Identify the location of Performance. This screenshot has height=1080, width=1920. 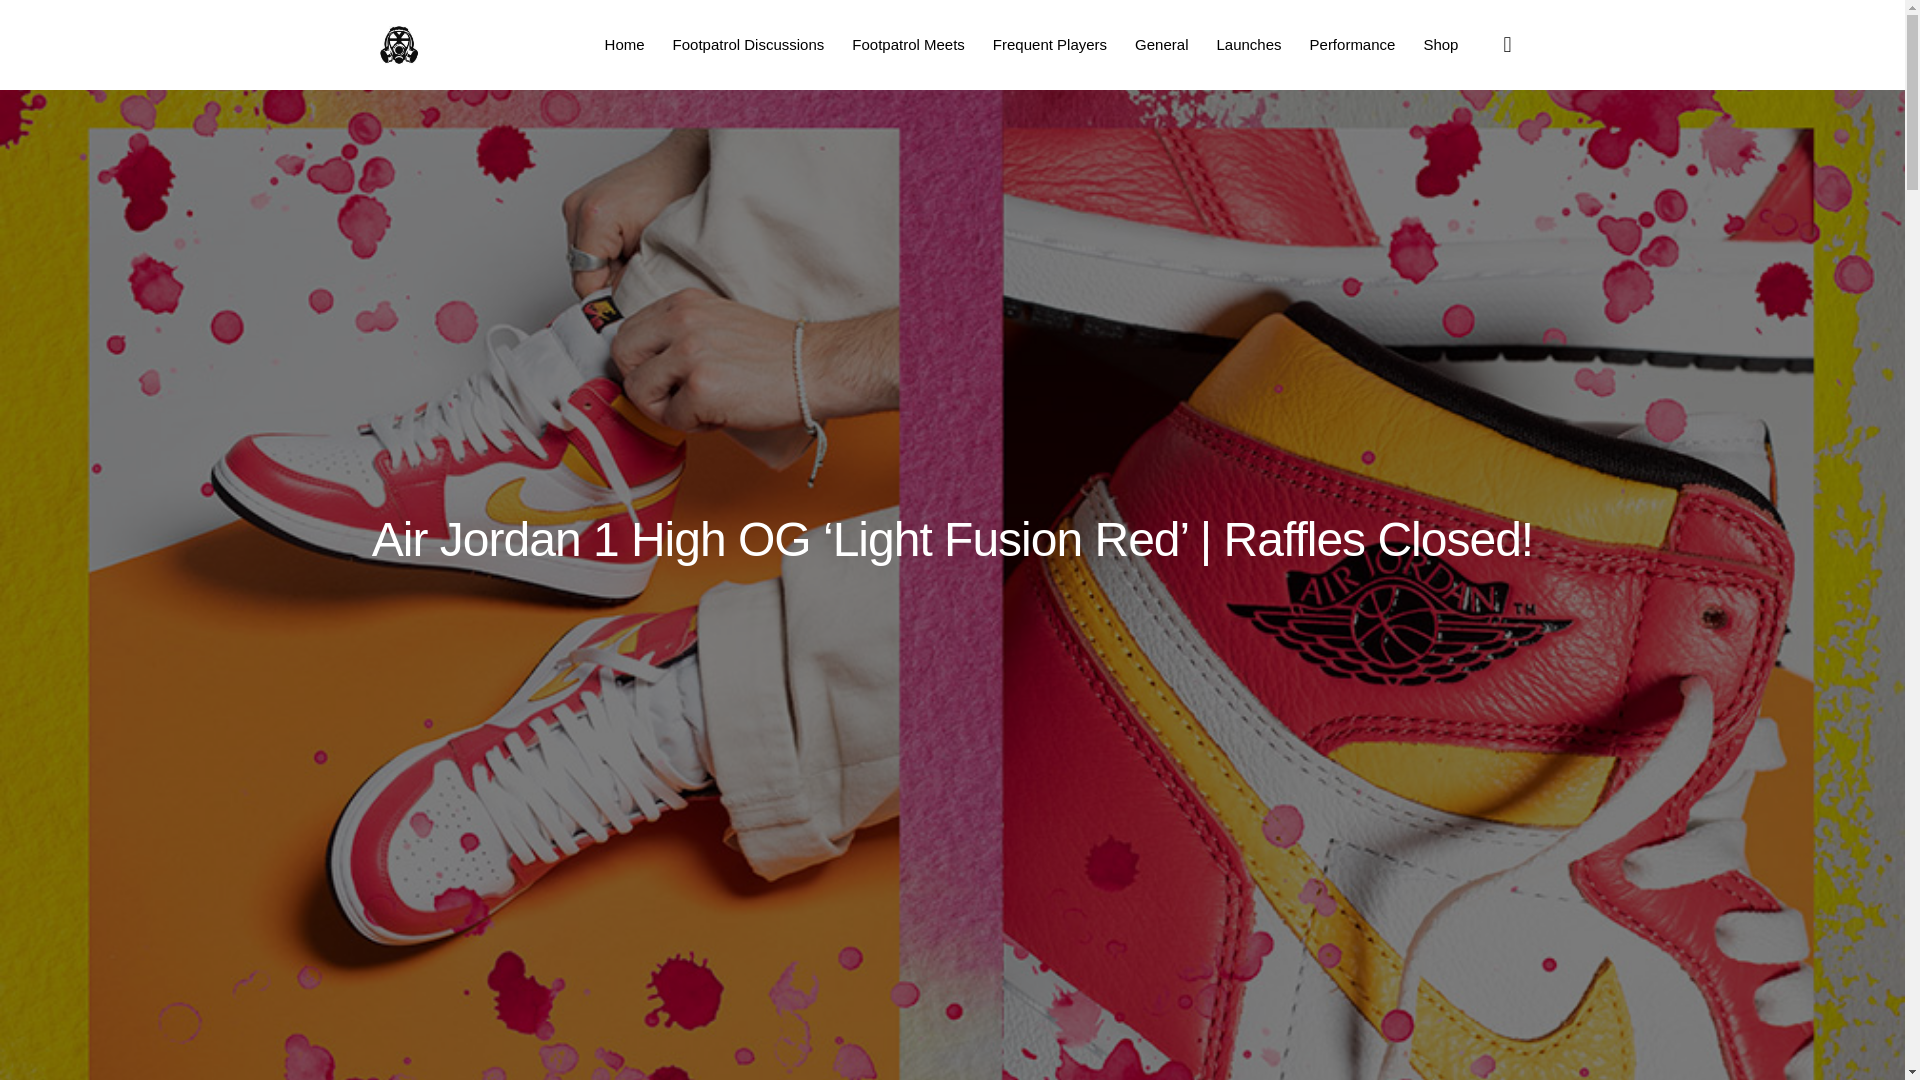
(1352, 44).